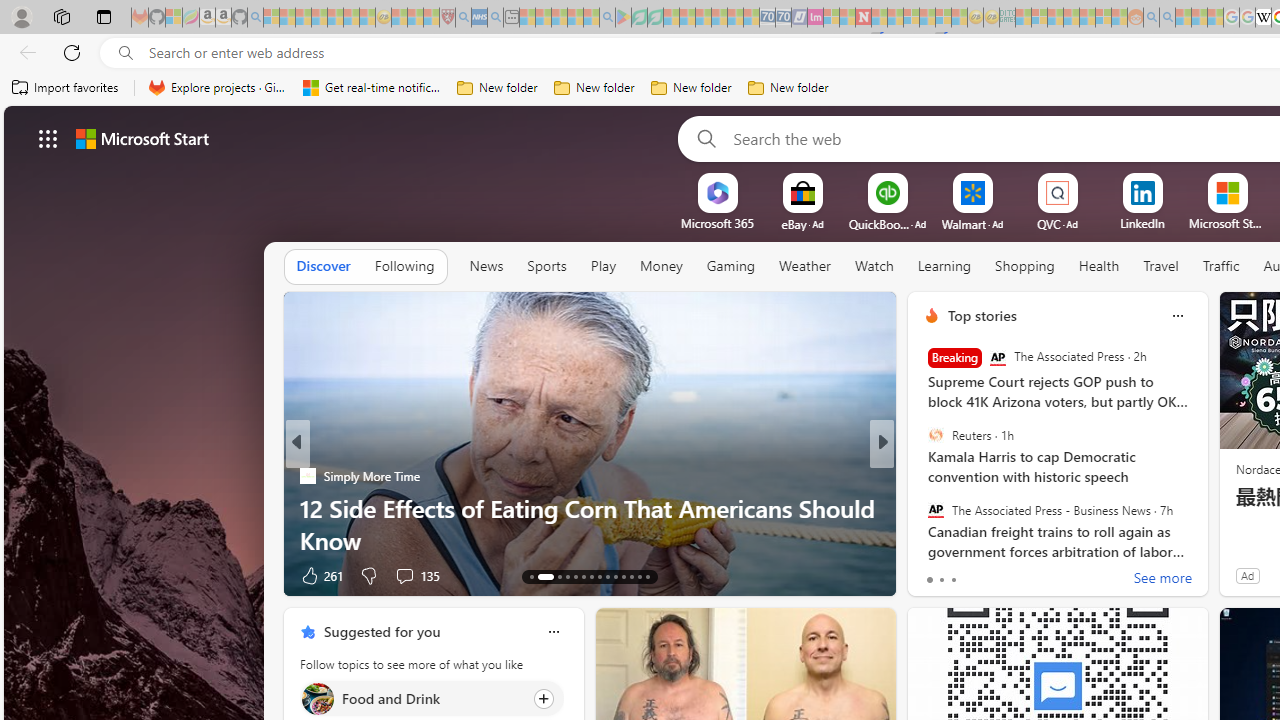 The width and height of the screenshot is (1280, 720). What do you see at coordinates (308, 508) in the screenshot?
I see `Health Digest` at bounding box center [308, 508].